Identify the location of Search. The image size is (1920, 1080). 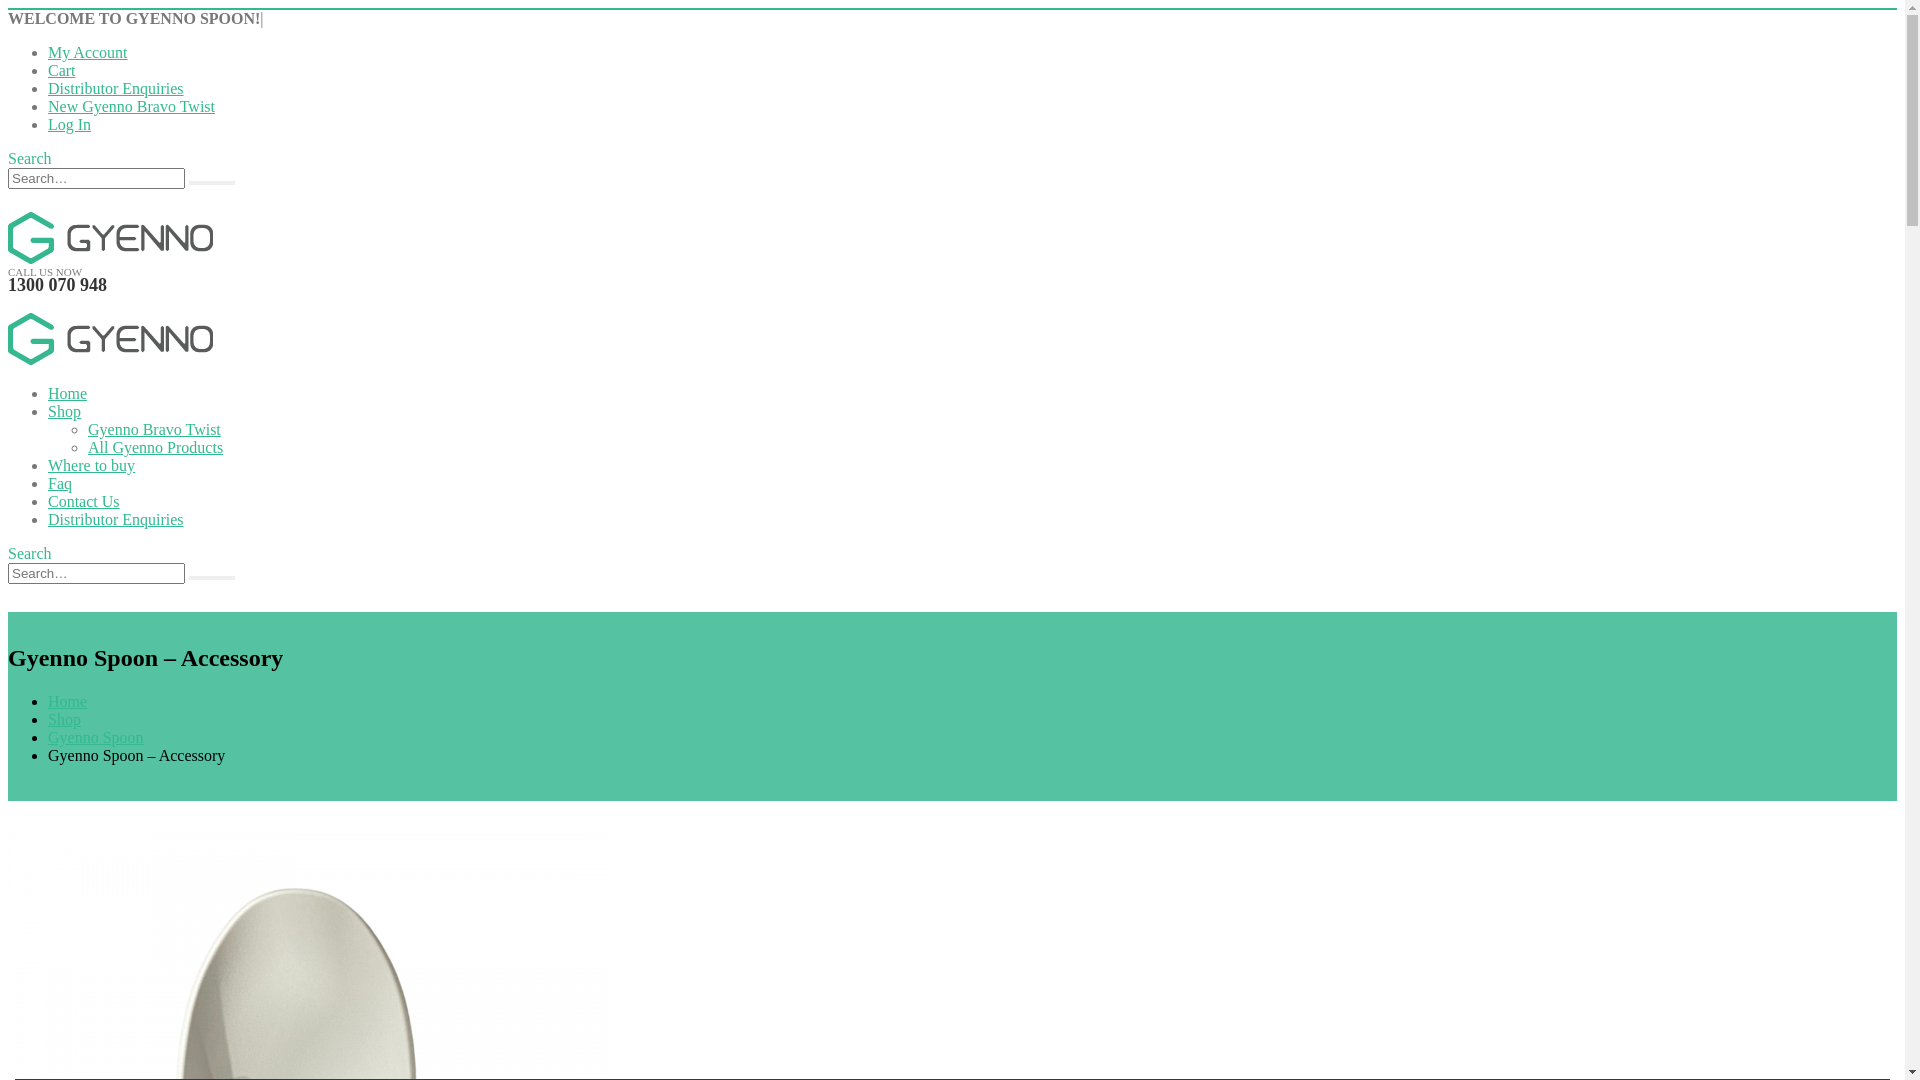
(30, 158).